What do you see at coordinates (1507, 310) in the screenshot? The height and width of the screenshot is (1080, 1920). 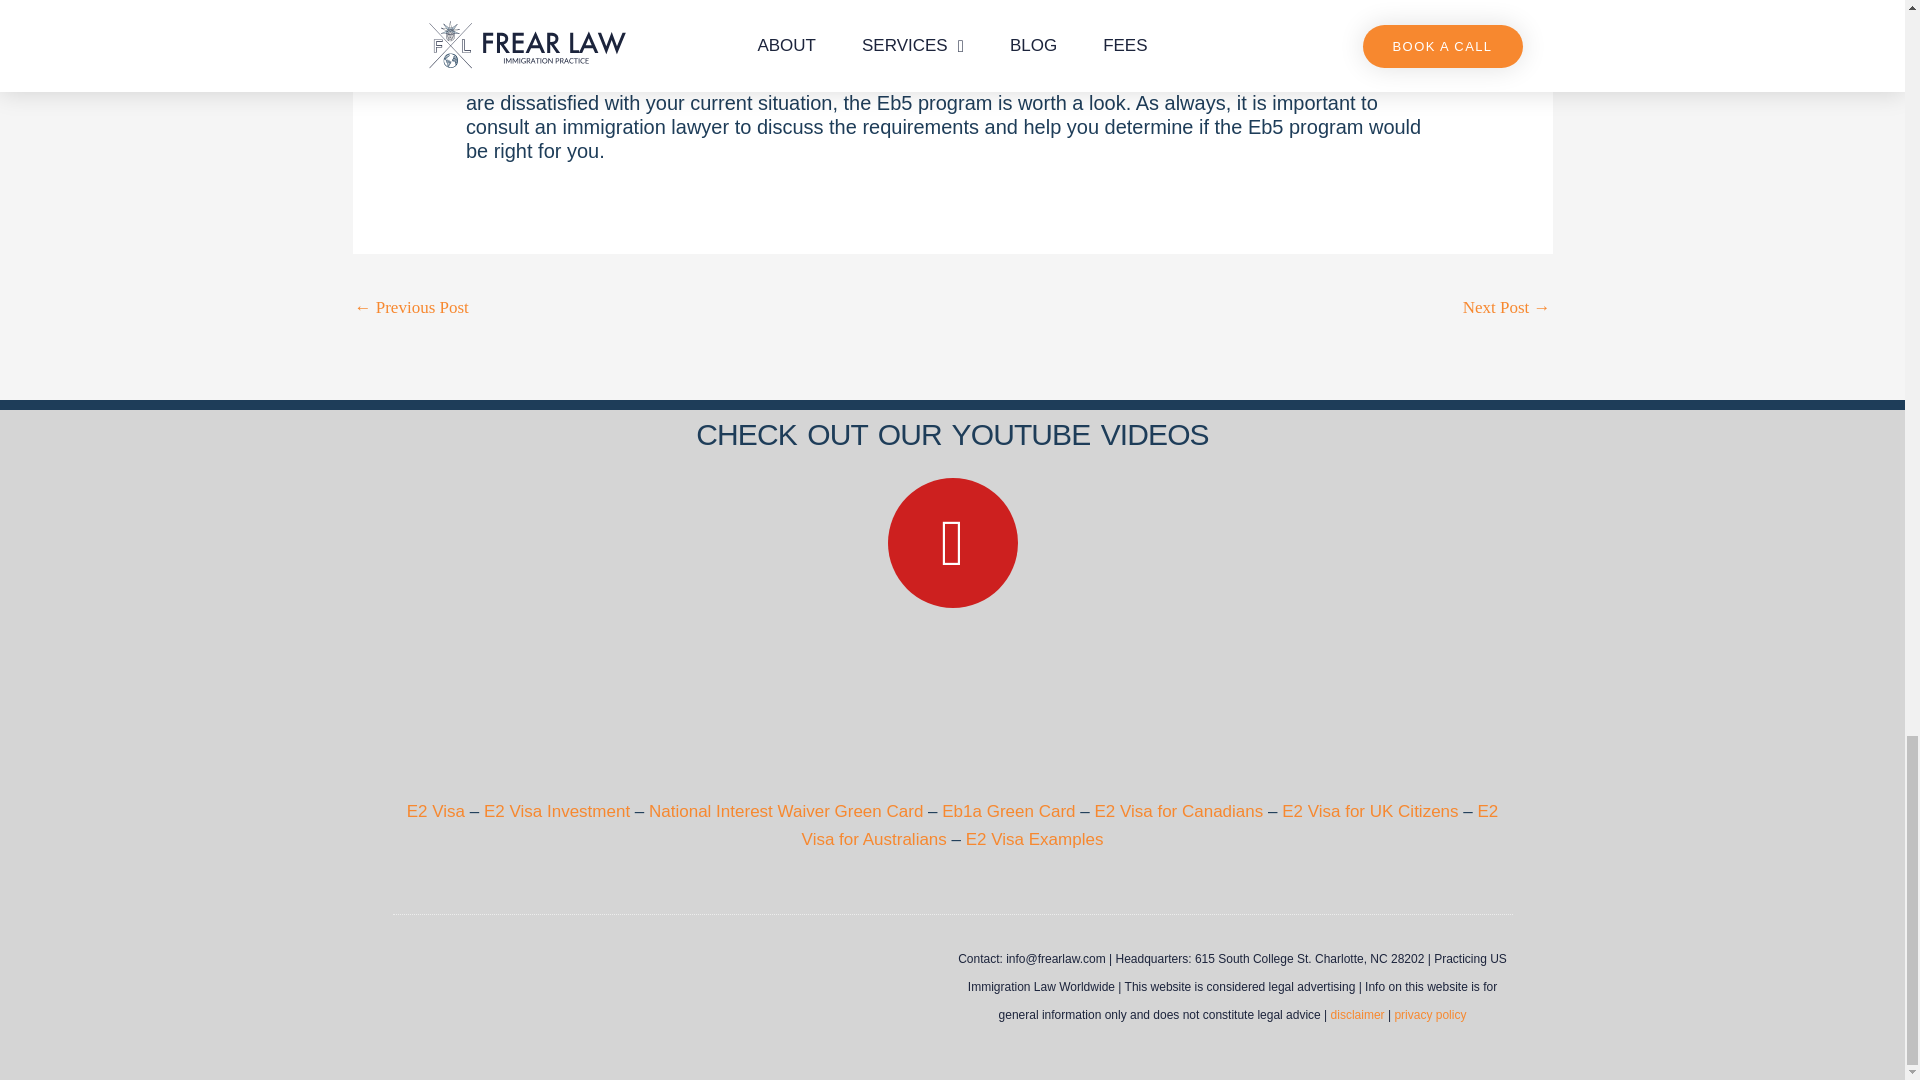 I see `Three Common Paths to a US Green Card` at bounding box center [1507, 310].